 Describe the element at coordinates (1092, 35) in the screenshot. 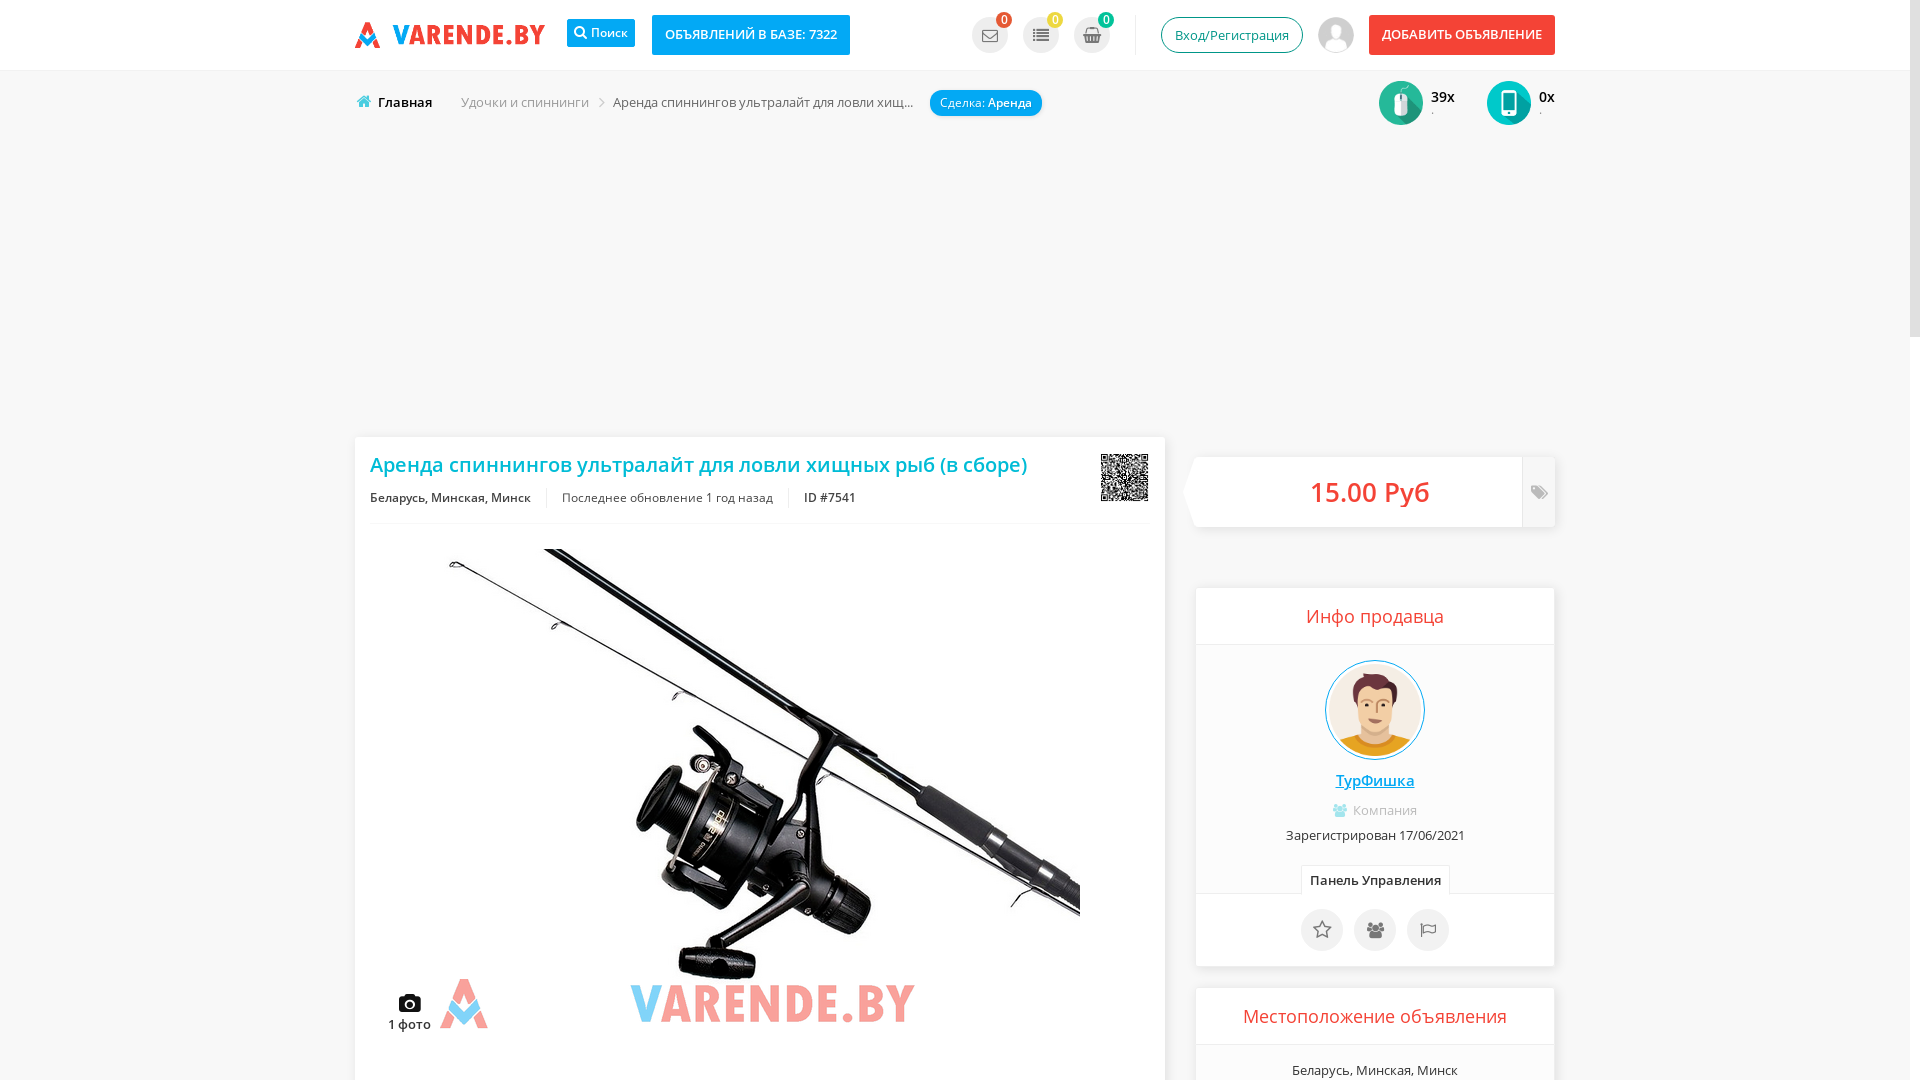

I see `0` at that location.